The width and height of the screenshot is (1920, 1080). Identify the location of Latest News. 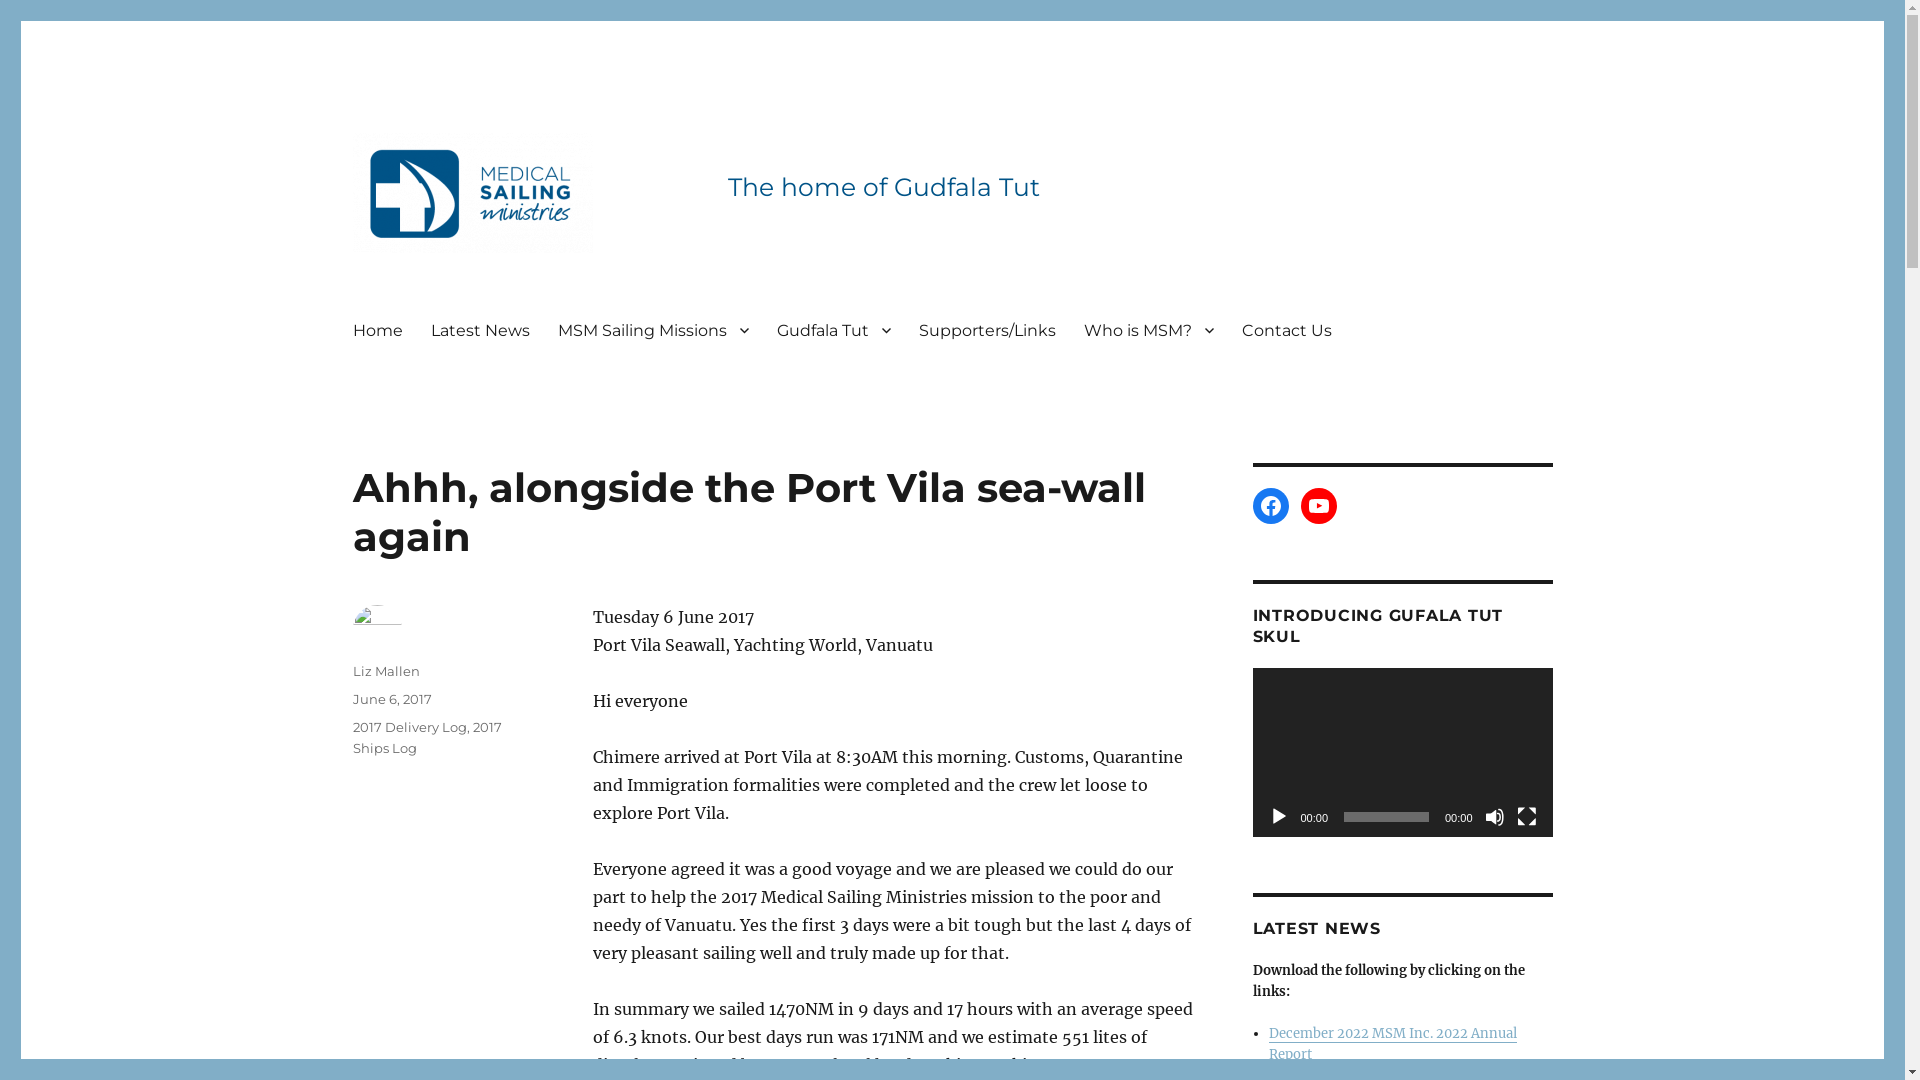
(480, 330).